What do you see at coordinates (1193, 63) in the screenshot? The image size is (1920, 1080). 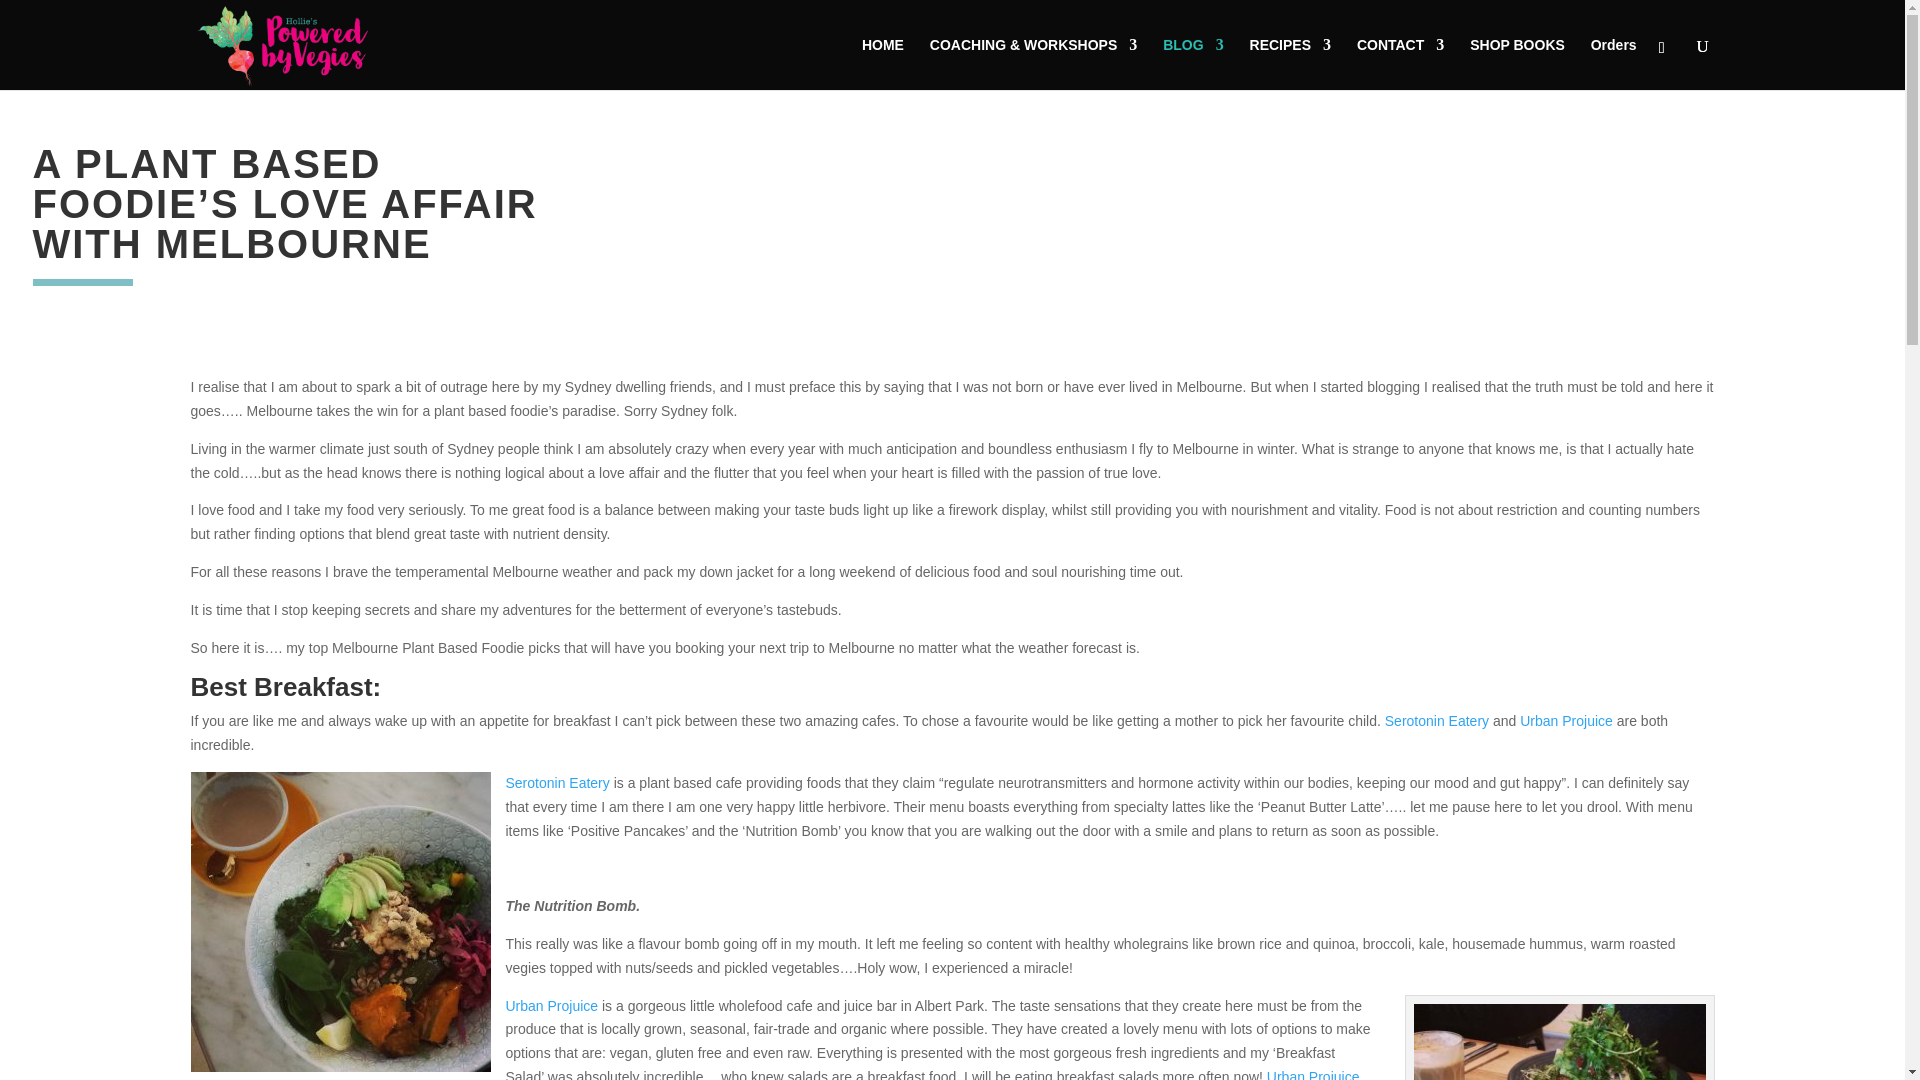 I see `BLOG` at bounding box center [1193, 63].